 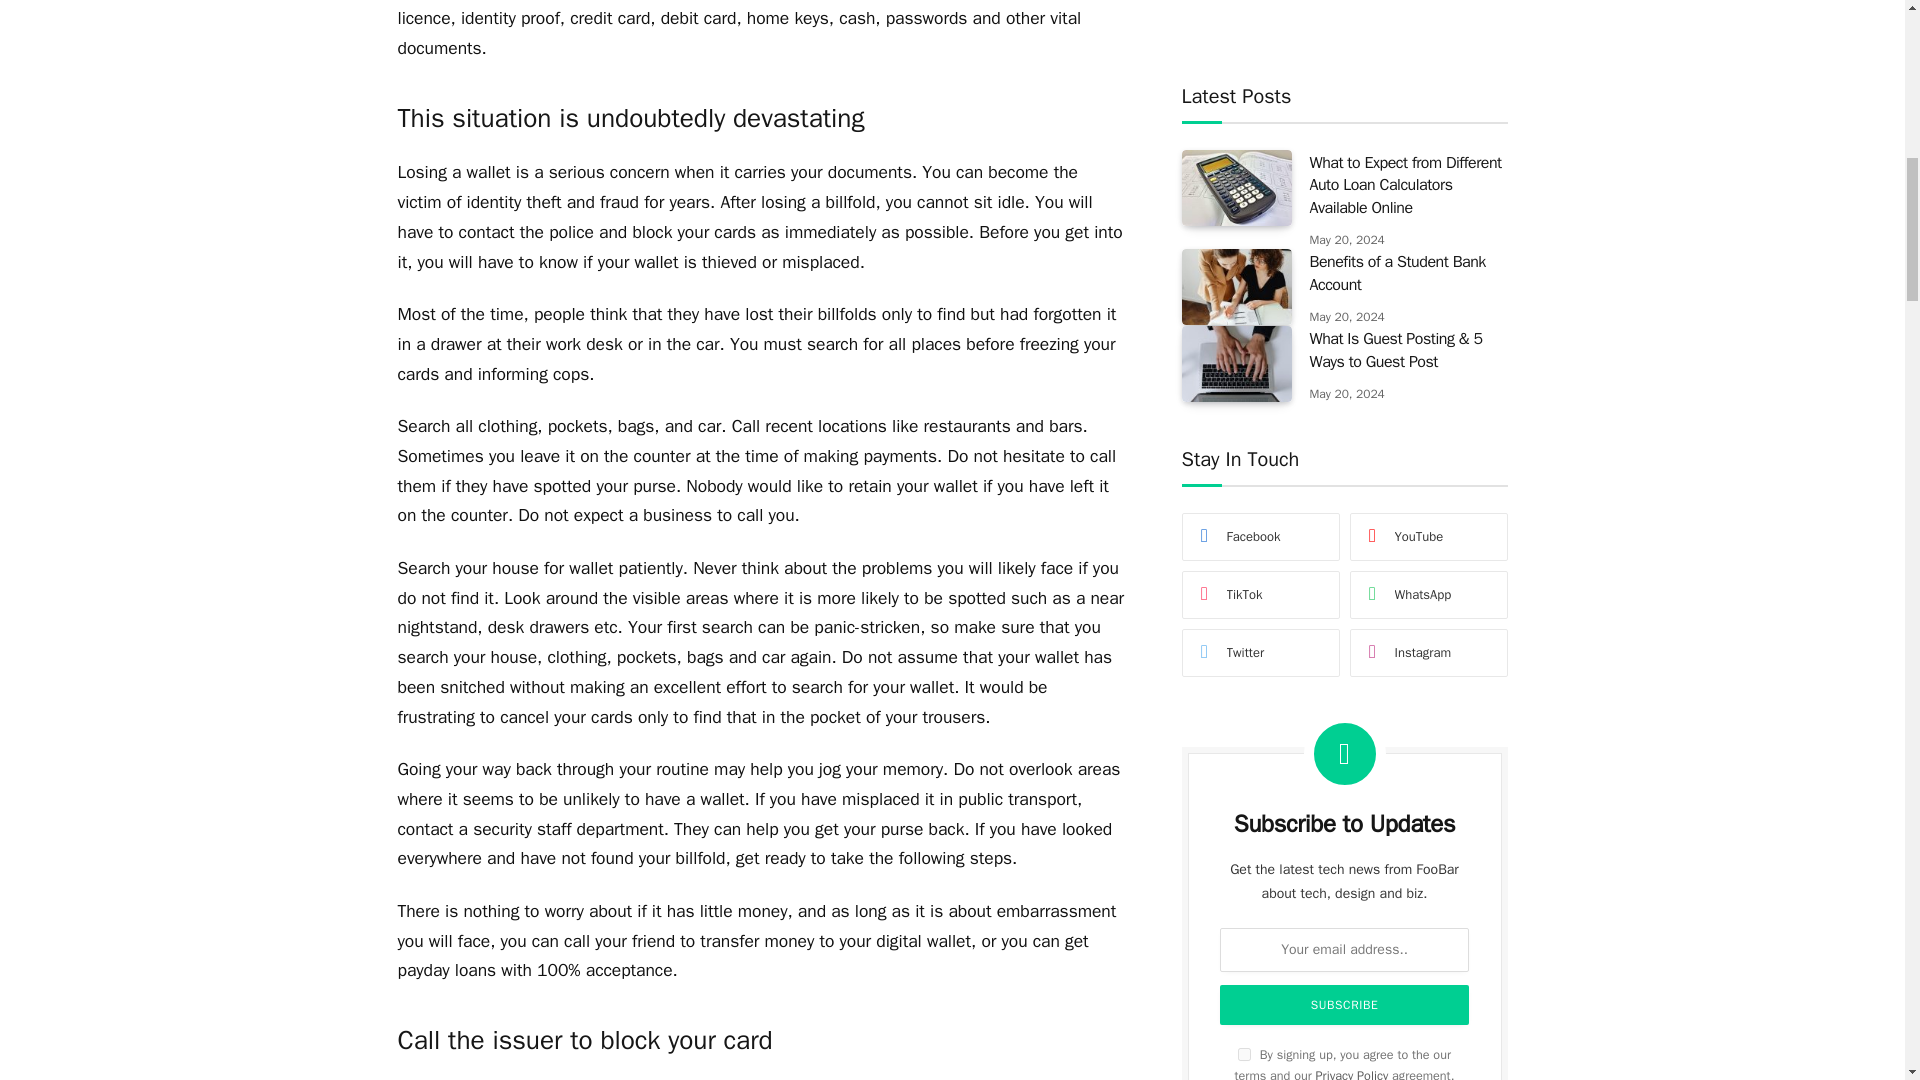 I want to click on Subscribe, so click(x=1344, y=140).